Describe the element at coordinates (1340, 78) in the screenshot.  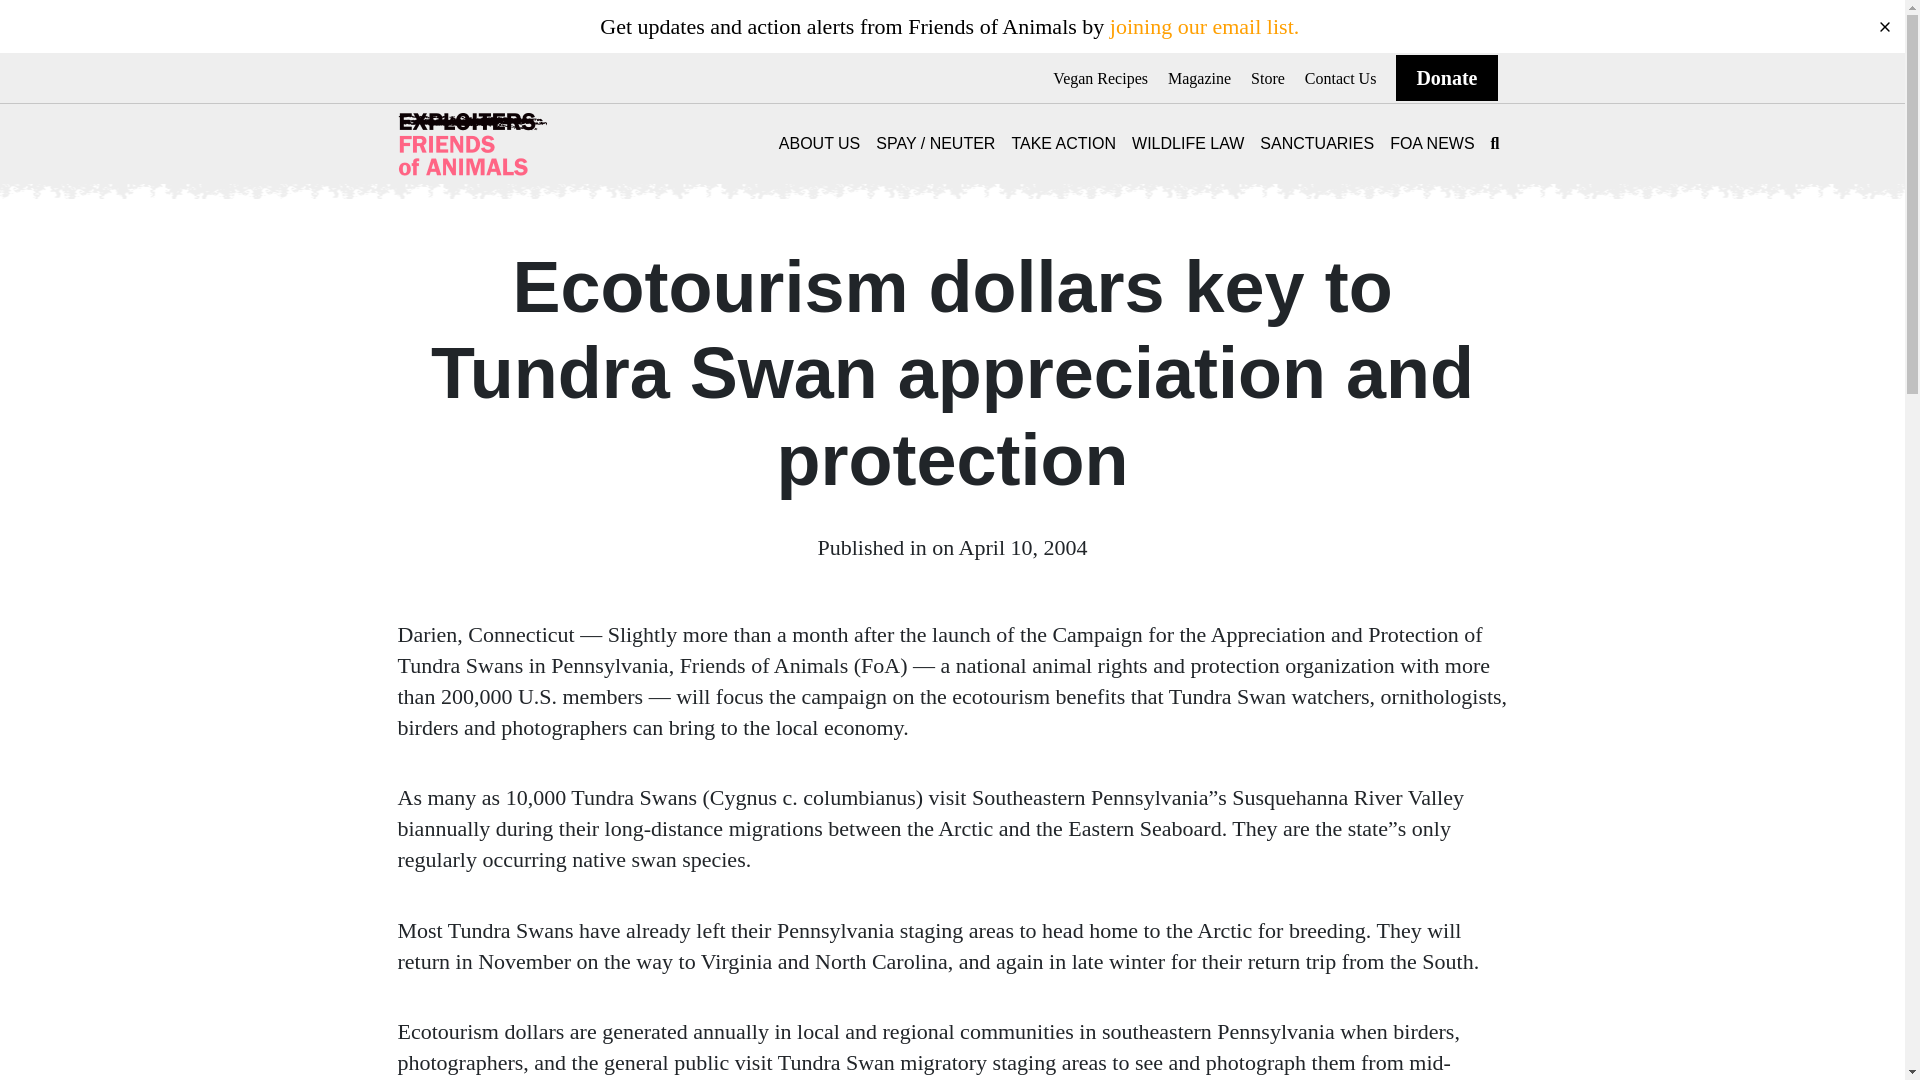
I see `Contact Us` at that location.